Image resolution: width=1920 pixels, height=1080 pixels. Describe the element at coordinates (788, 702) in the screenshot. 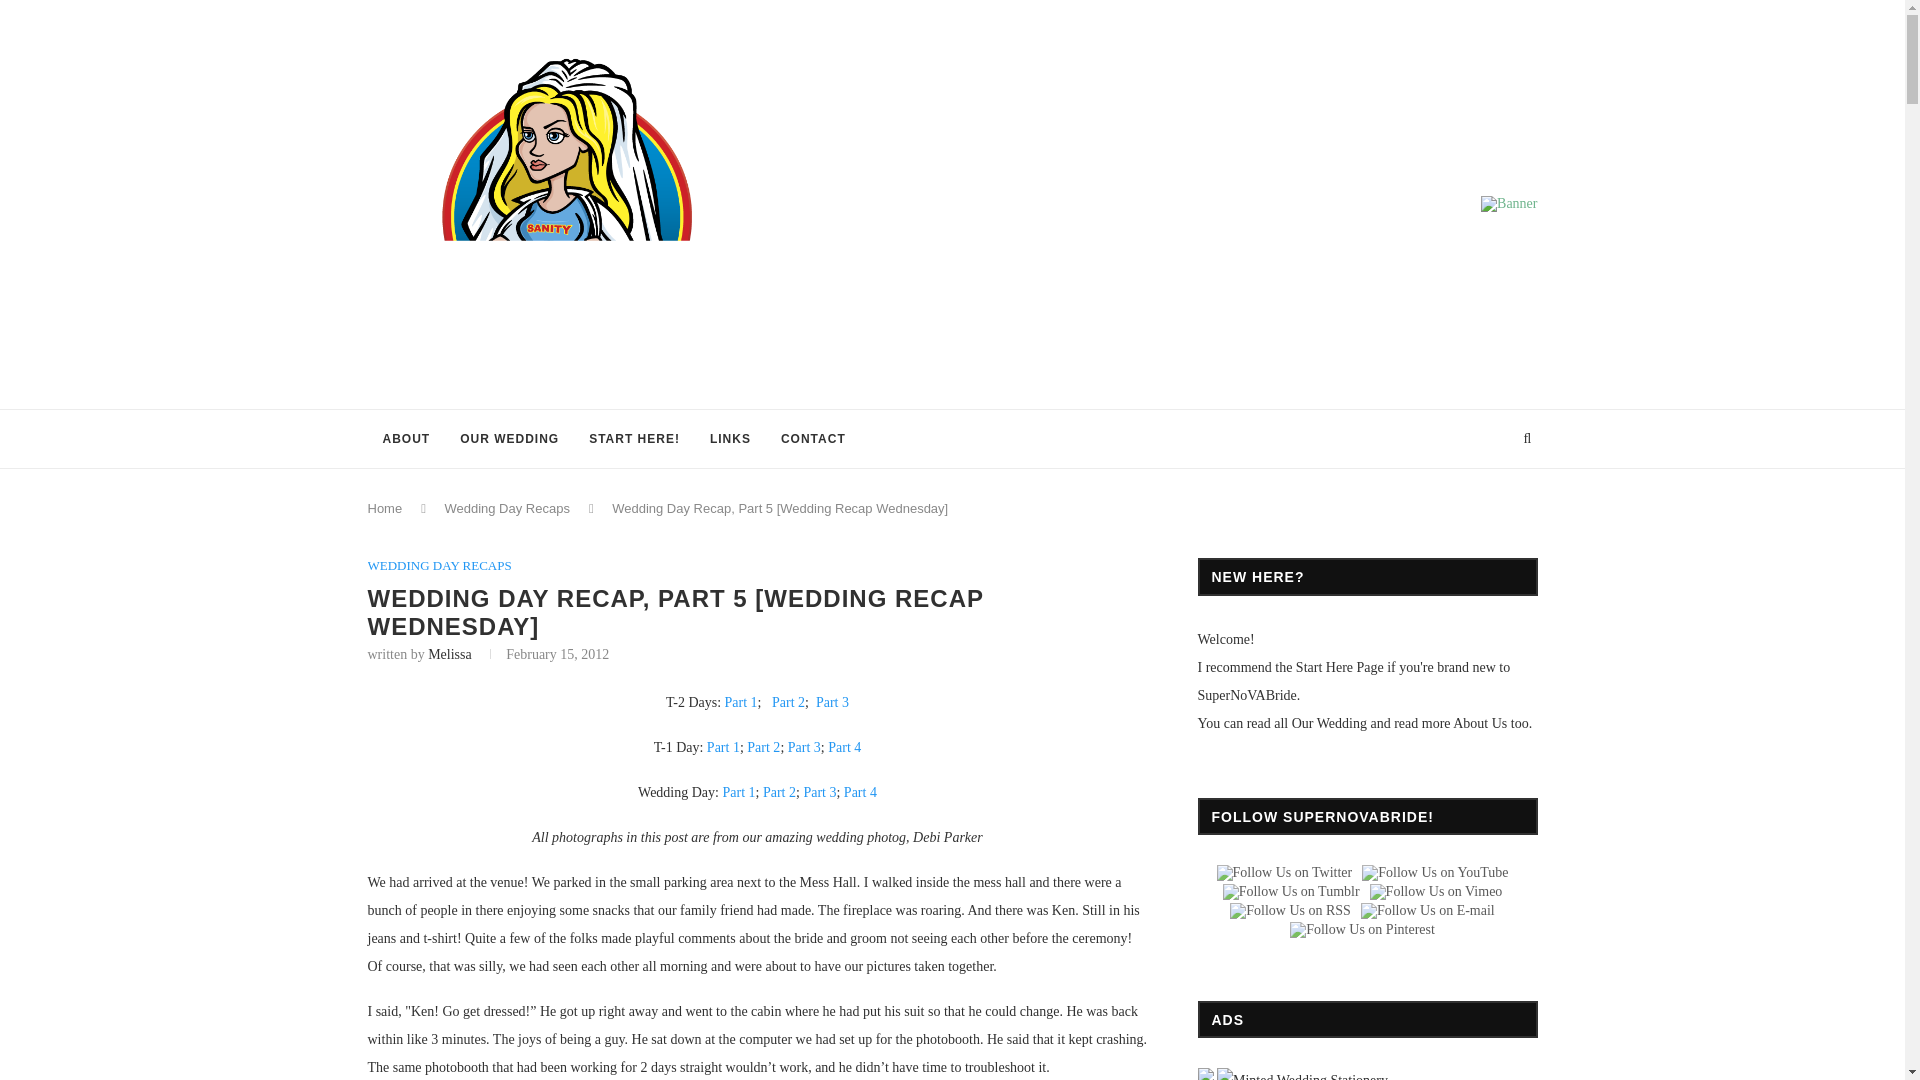

I see `Part 2` at that location.